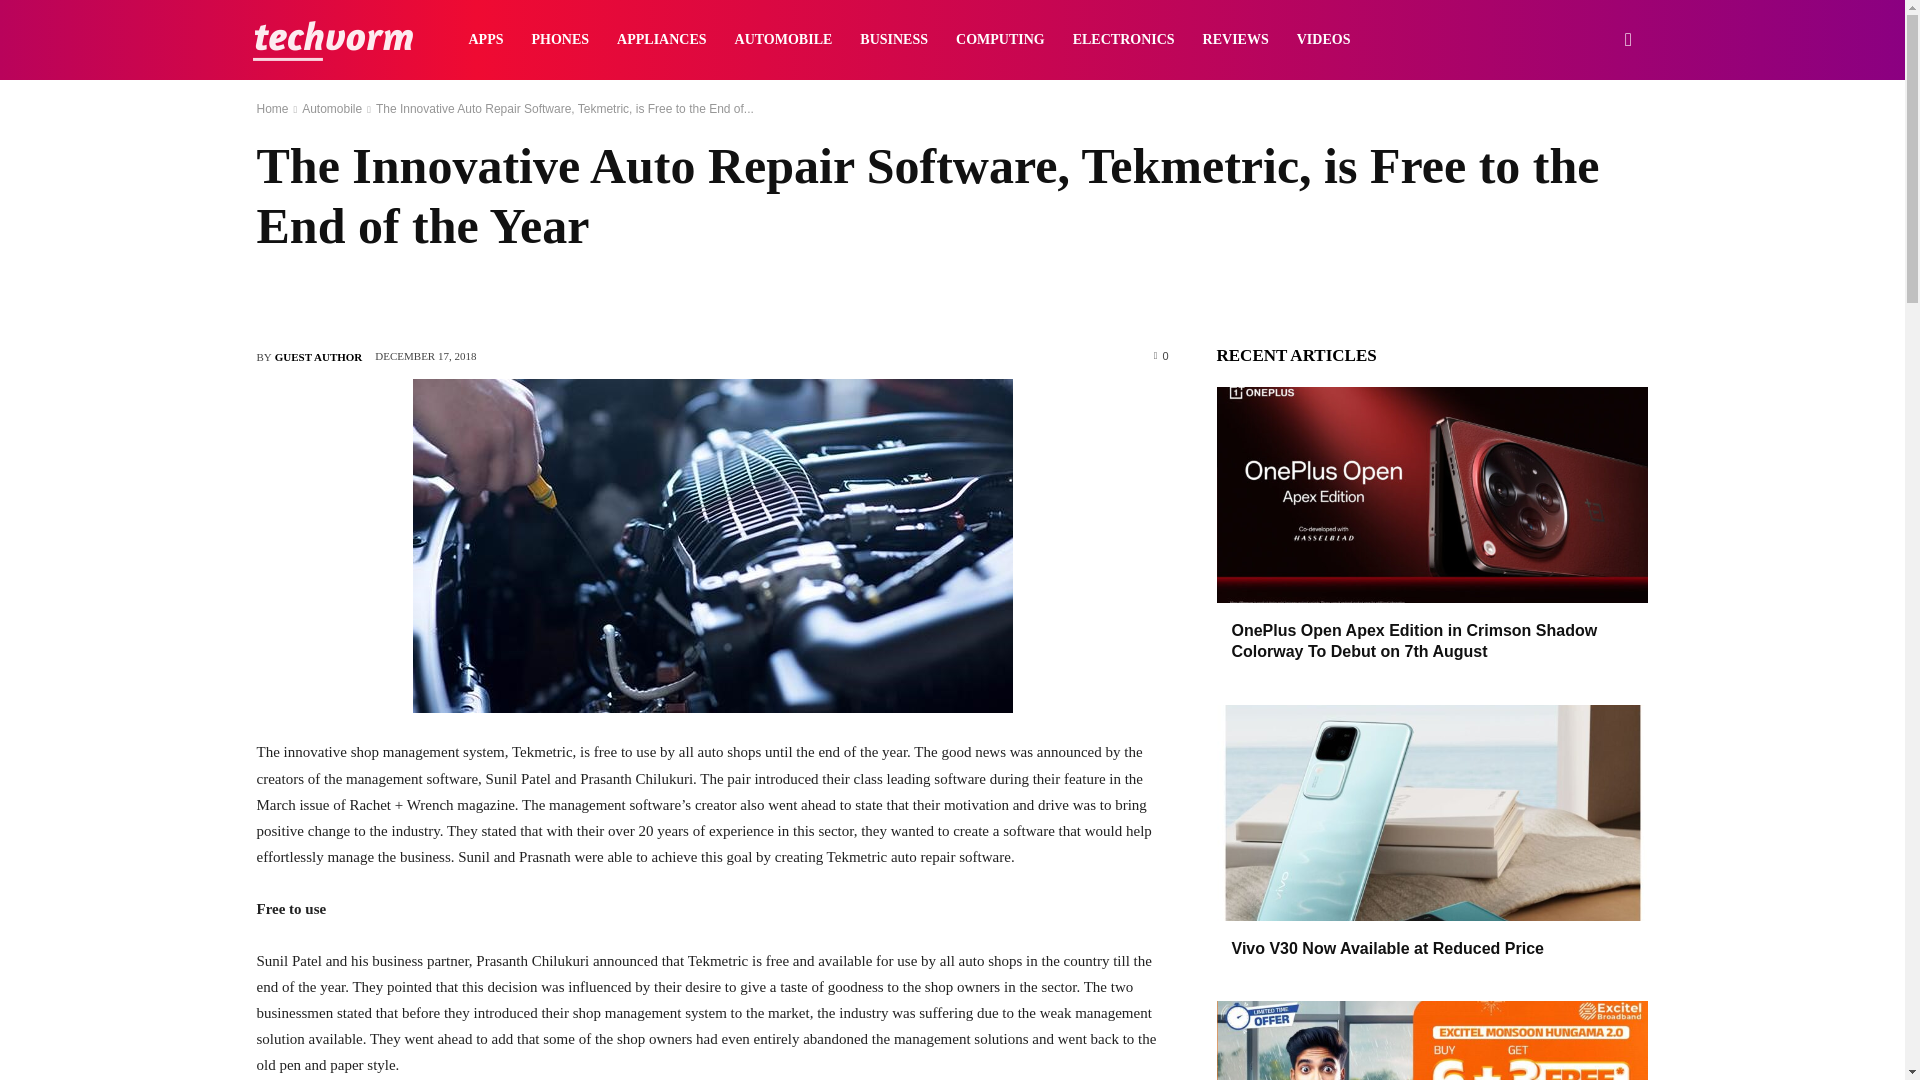 The width and height of the screenshot is (1920, 1080). What do you see at coordinates (1235, 40) in the screenshot?
I see `REVIEWS` at bounding box center [1235, 40].